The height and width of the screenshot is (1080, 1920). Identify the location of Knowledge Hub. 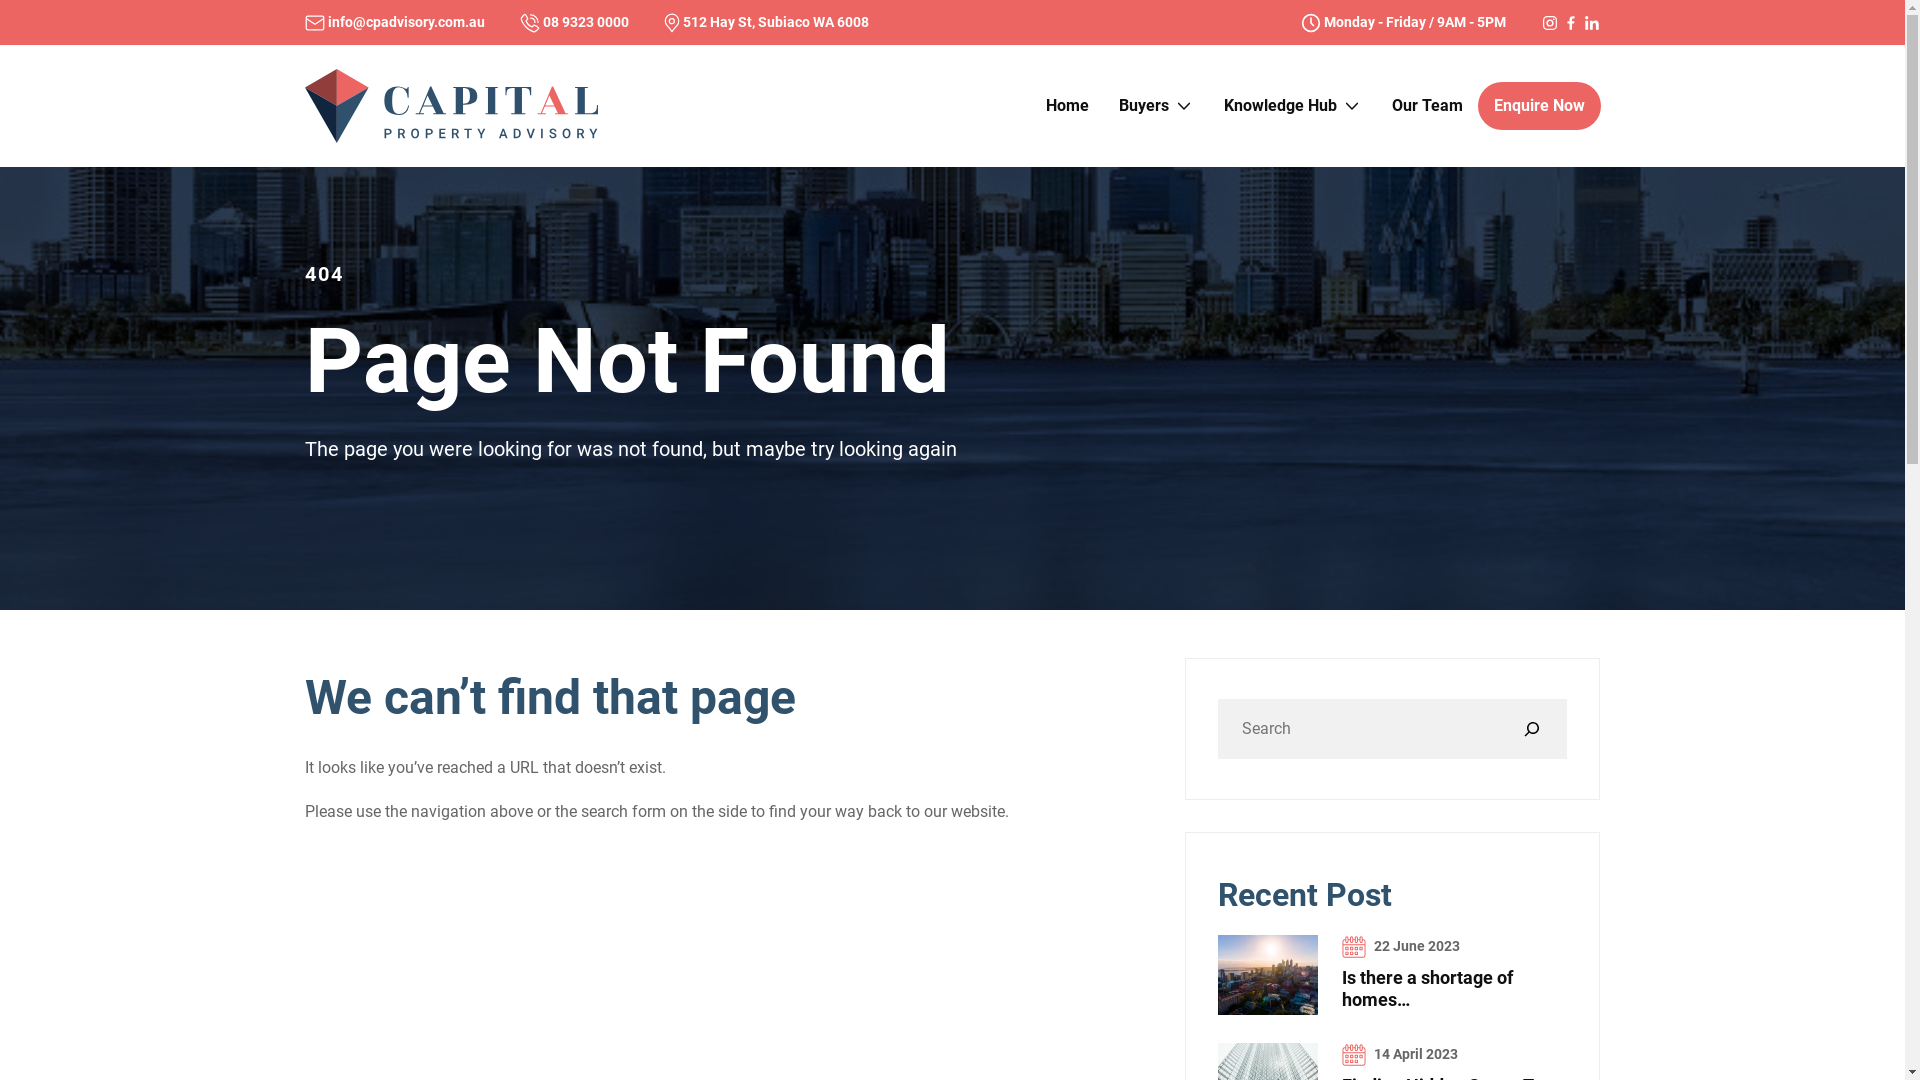
(1292, 106).